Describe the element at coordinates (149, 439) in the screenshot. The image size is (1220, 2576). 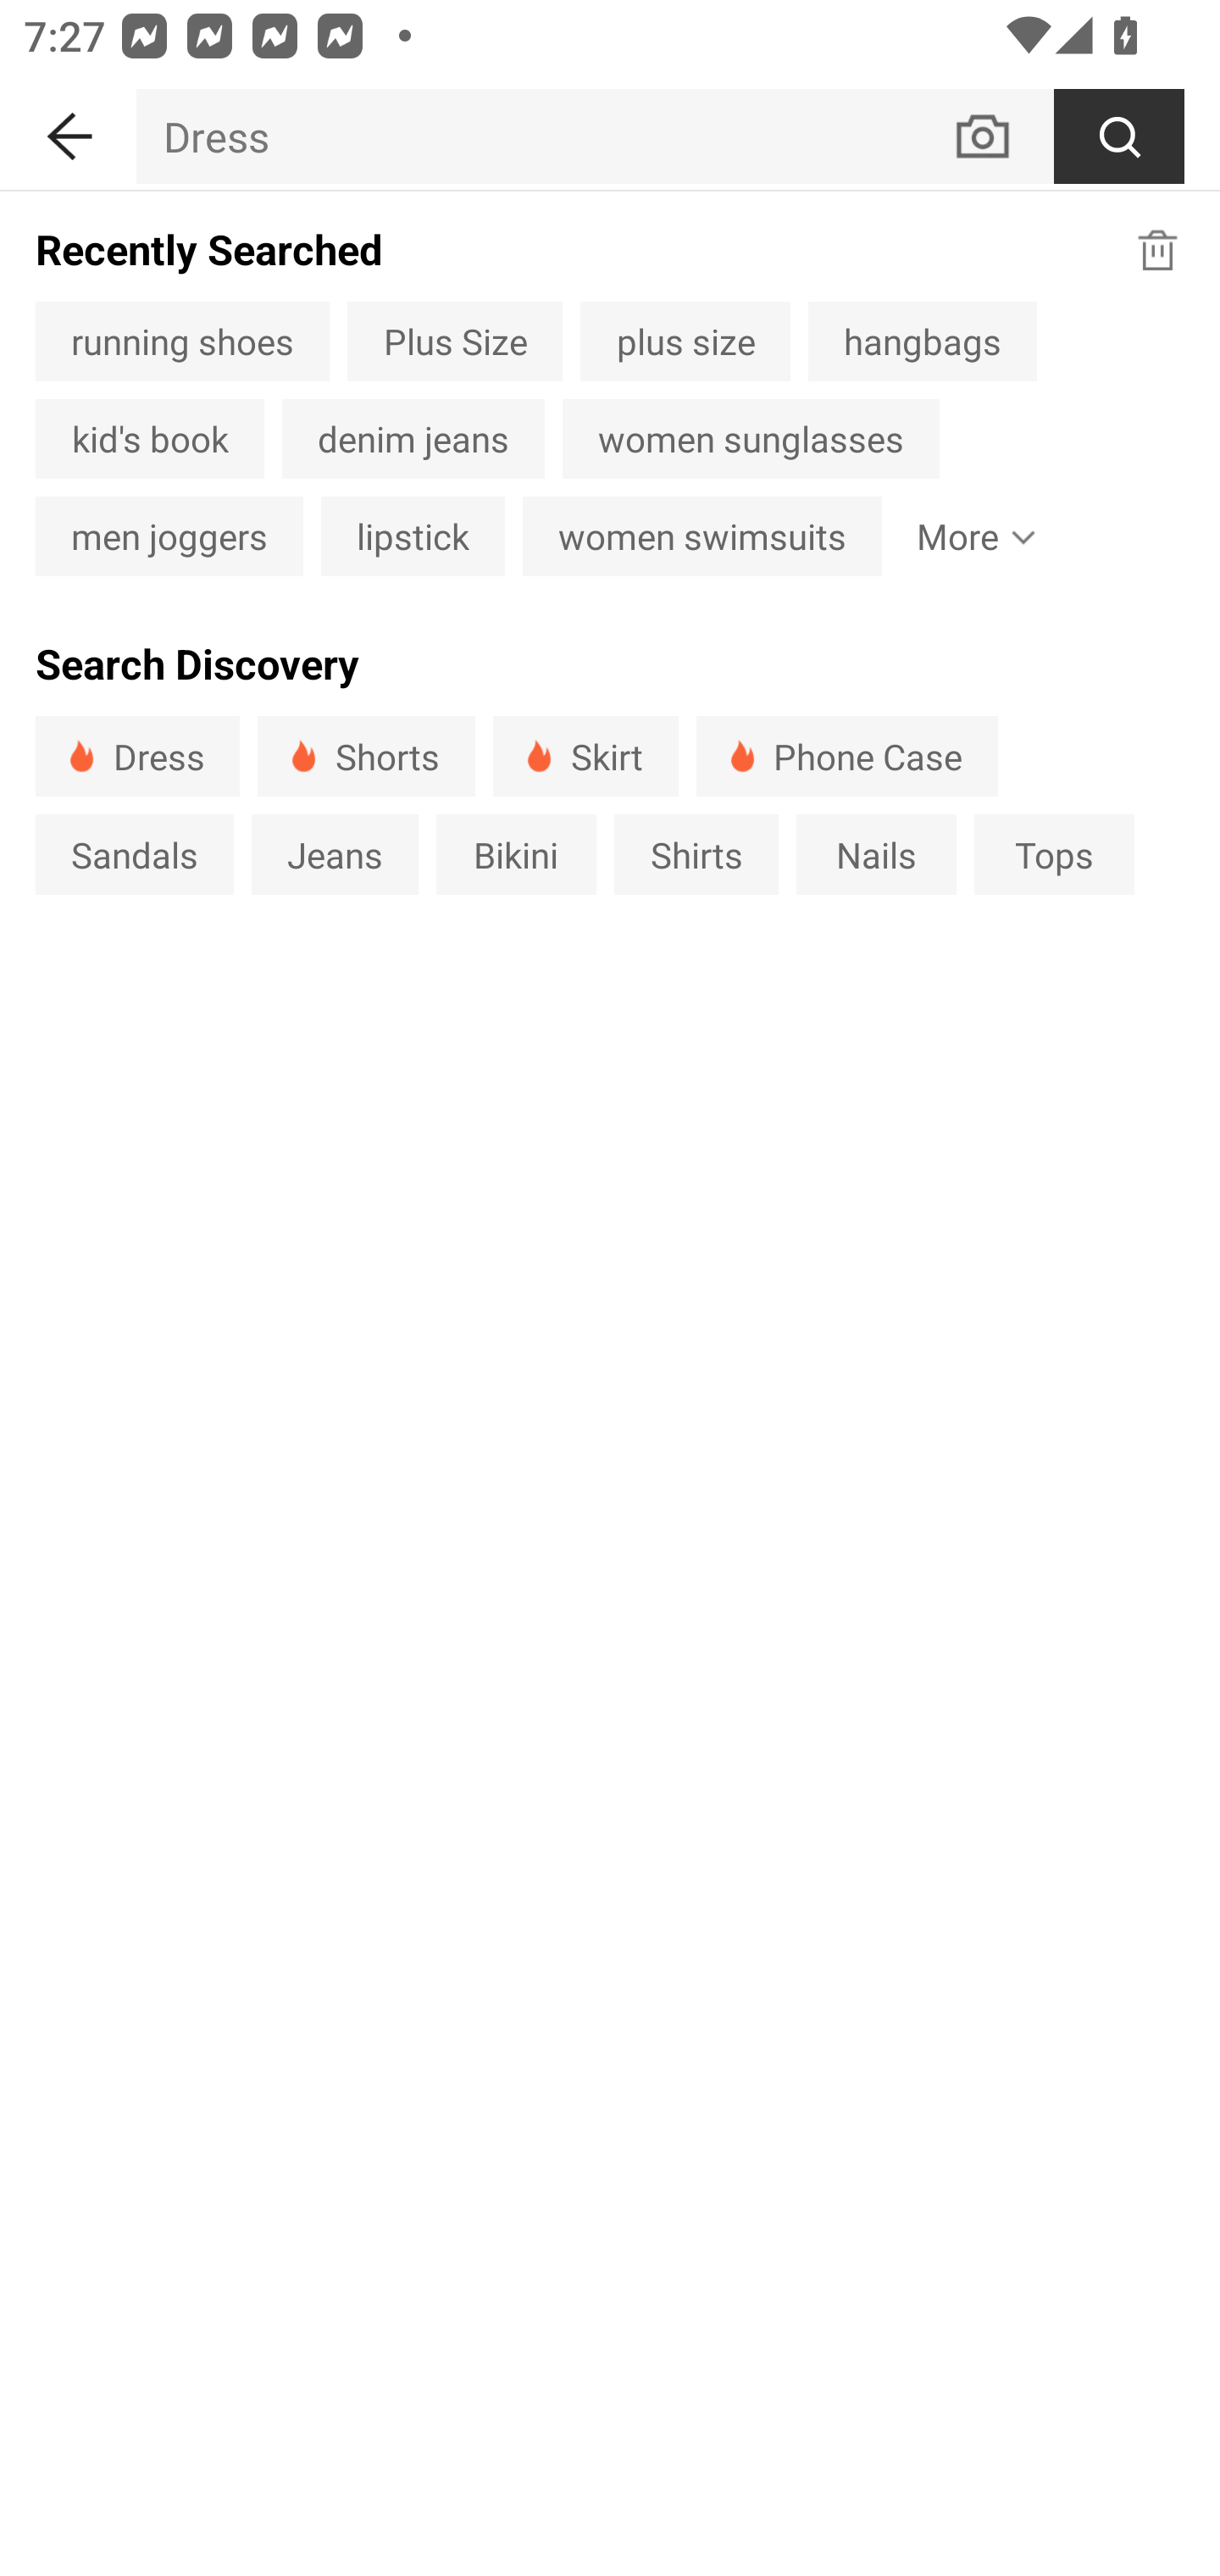
I see `kid's book` at that location.